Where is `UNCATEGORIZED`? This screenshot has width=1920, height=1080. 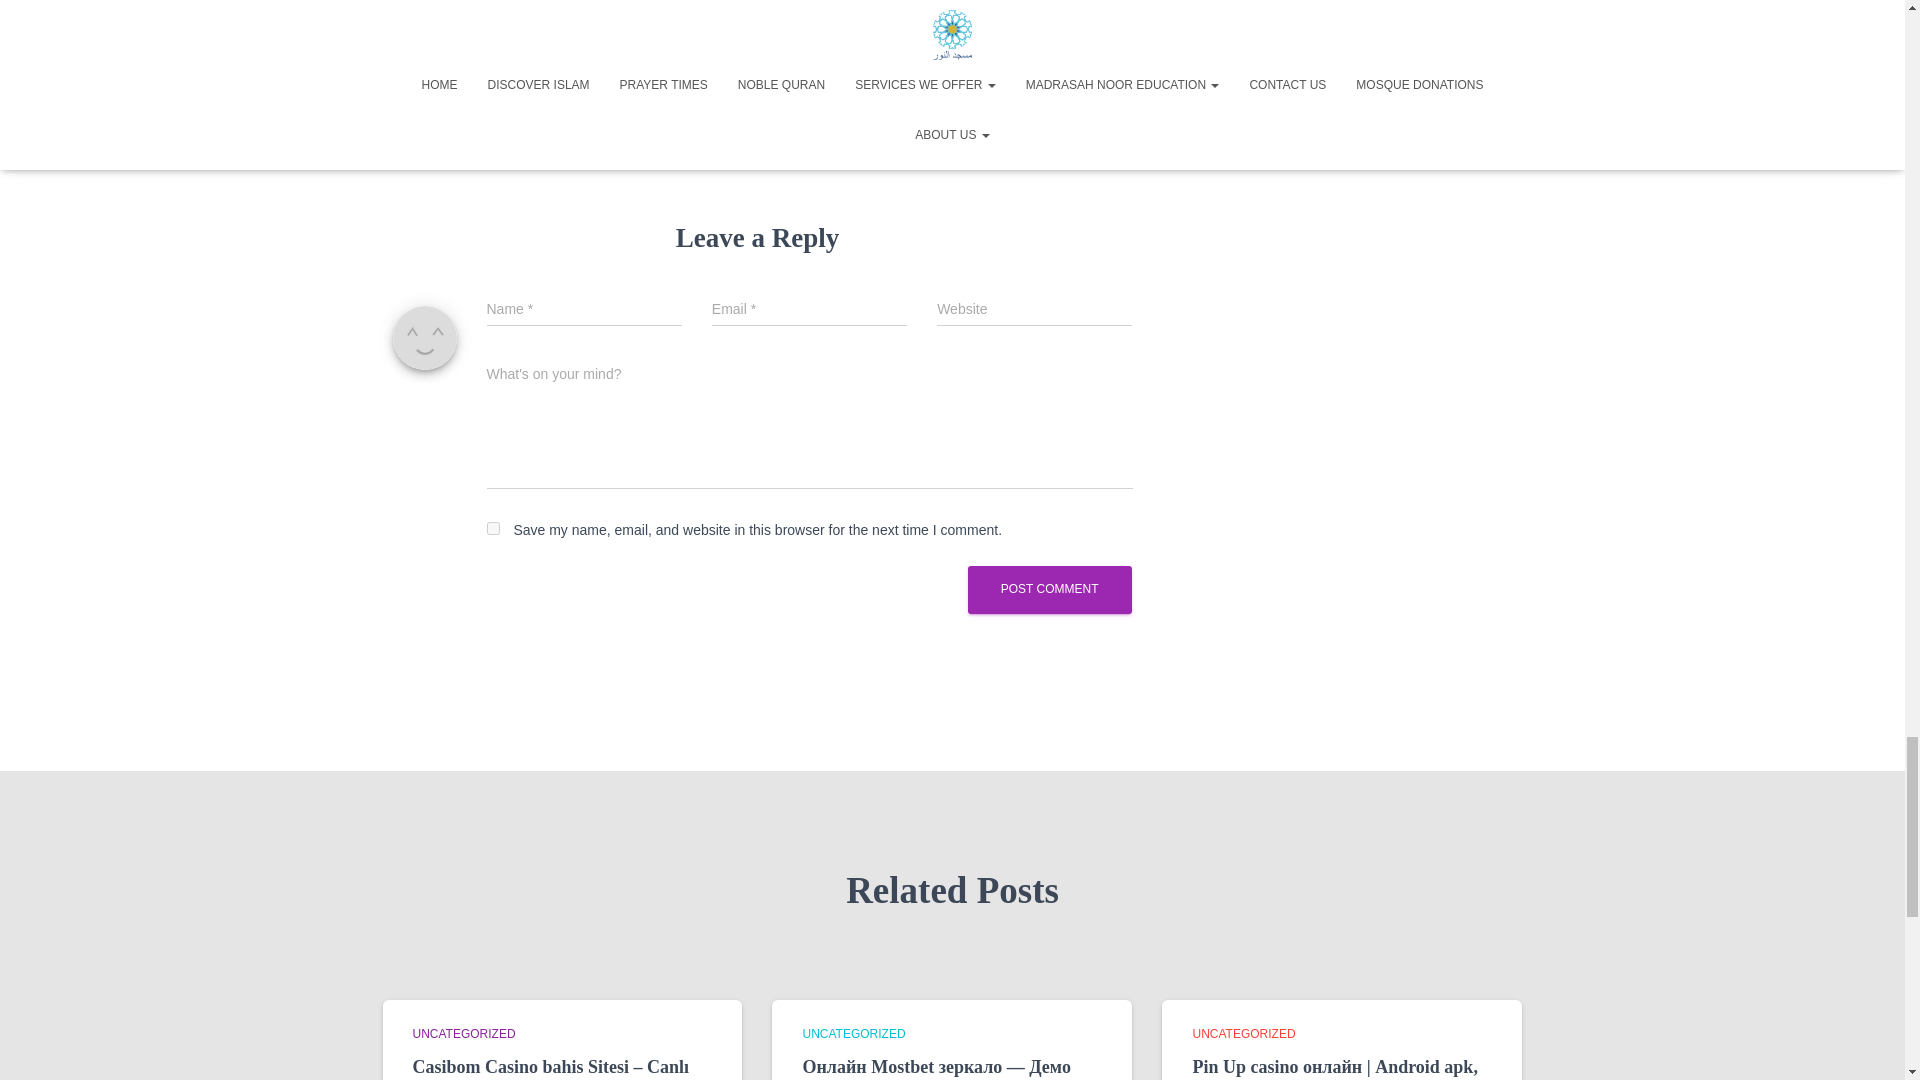 UNCATEGORIZED is located at coordinates (463, 1034).